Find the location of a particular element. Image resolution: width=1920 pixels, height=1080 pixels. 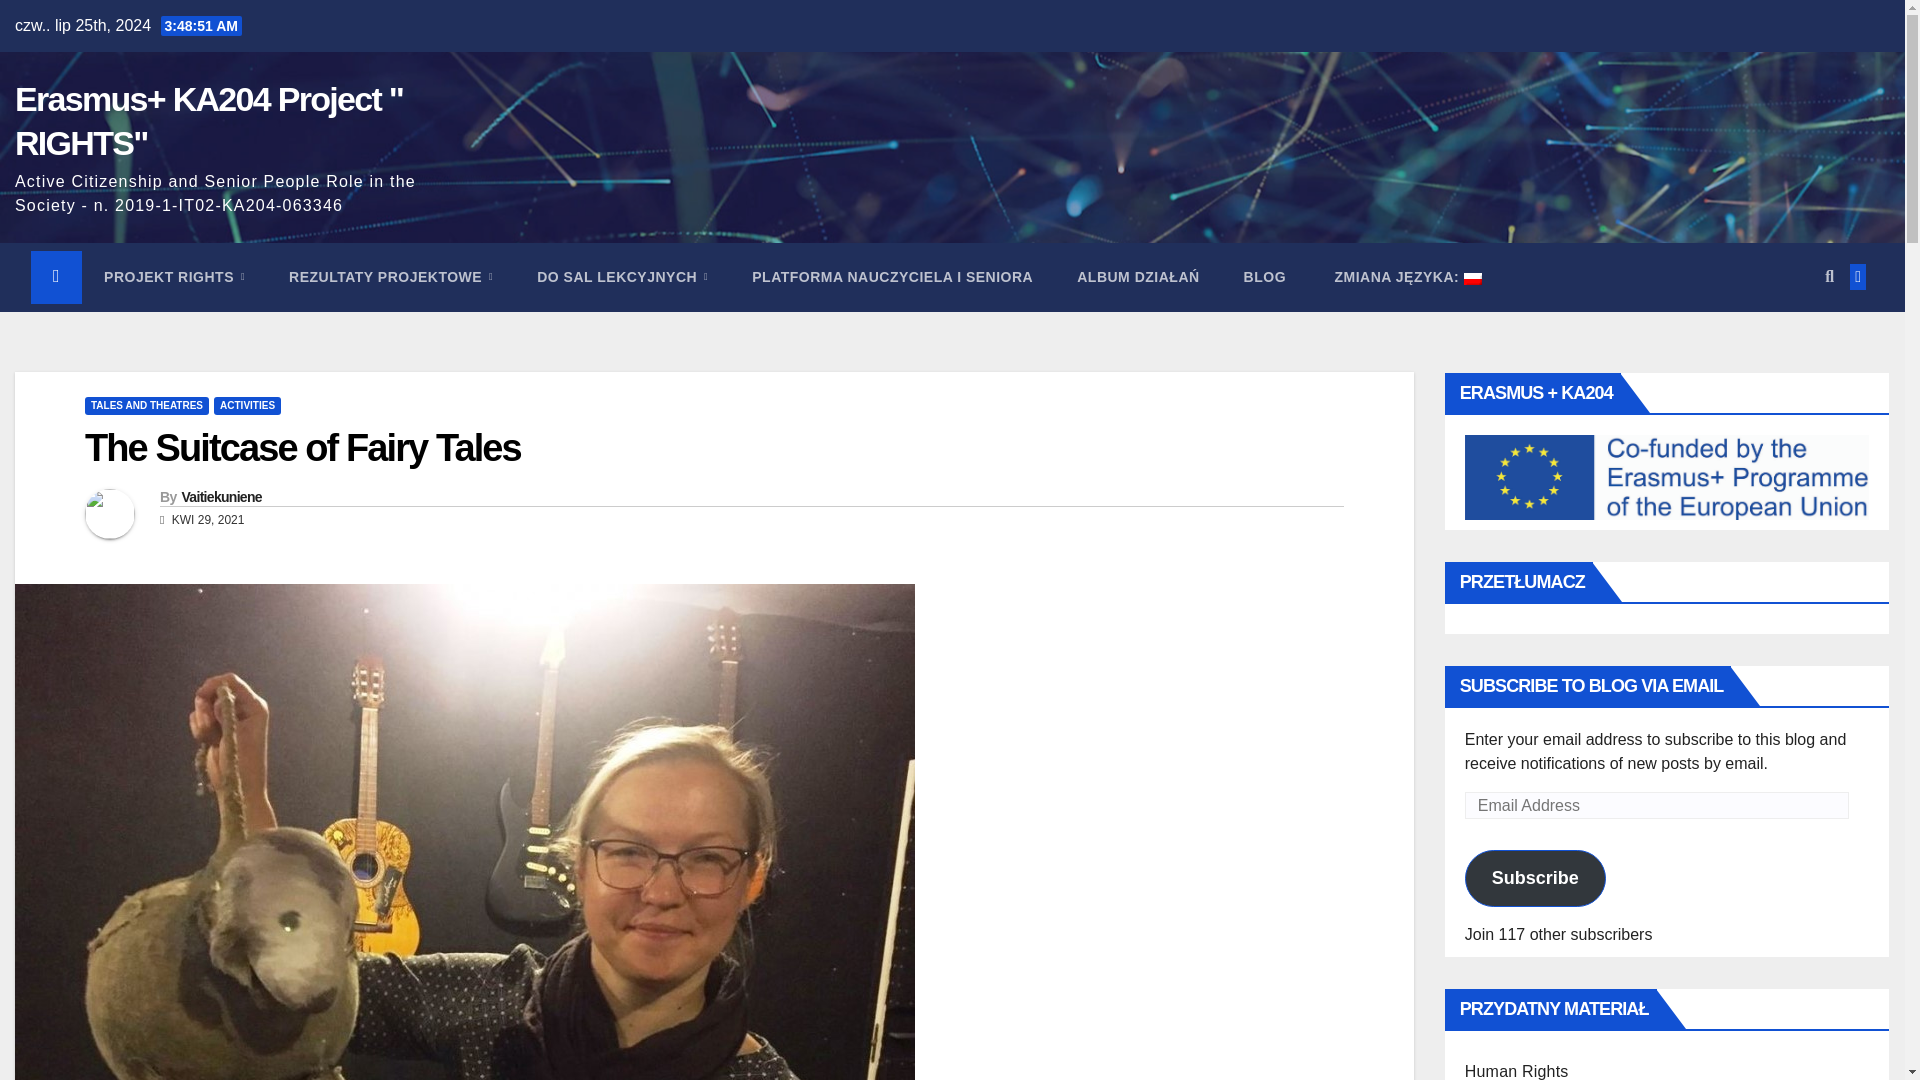

DO SAL LEKCYJNYCH is located at coordinates (622, 276).